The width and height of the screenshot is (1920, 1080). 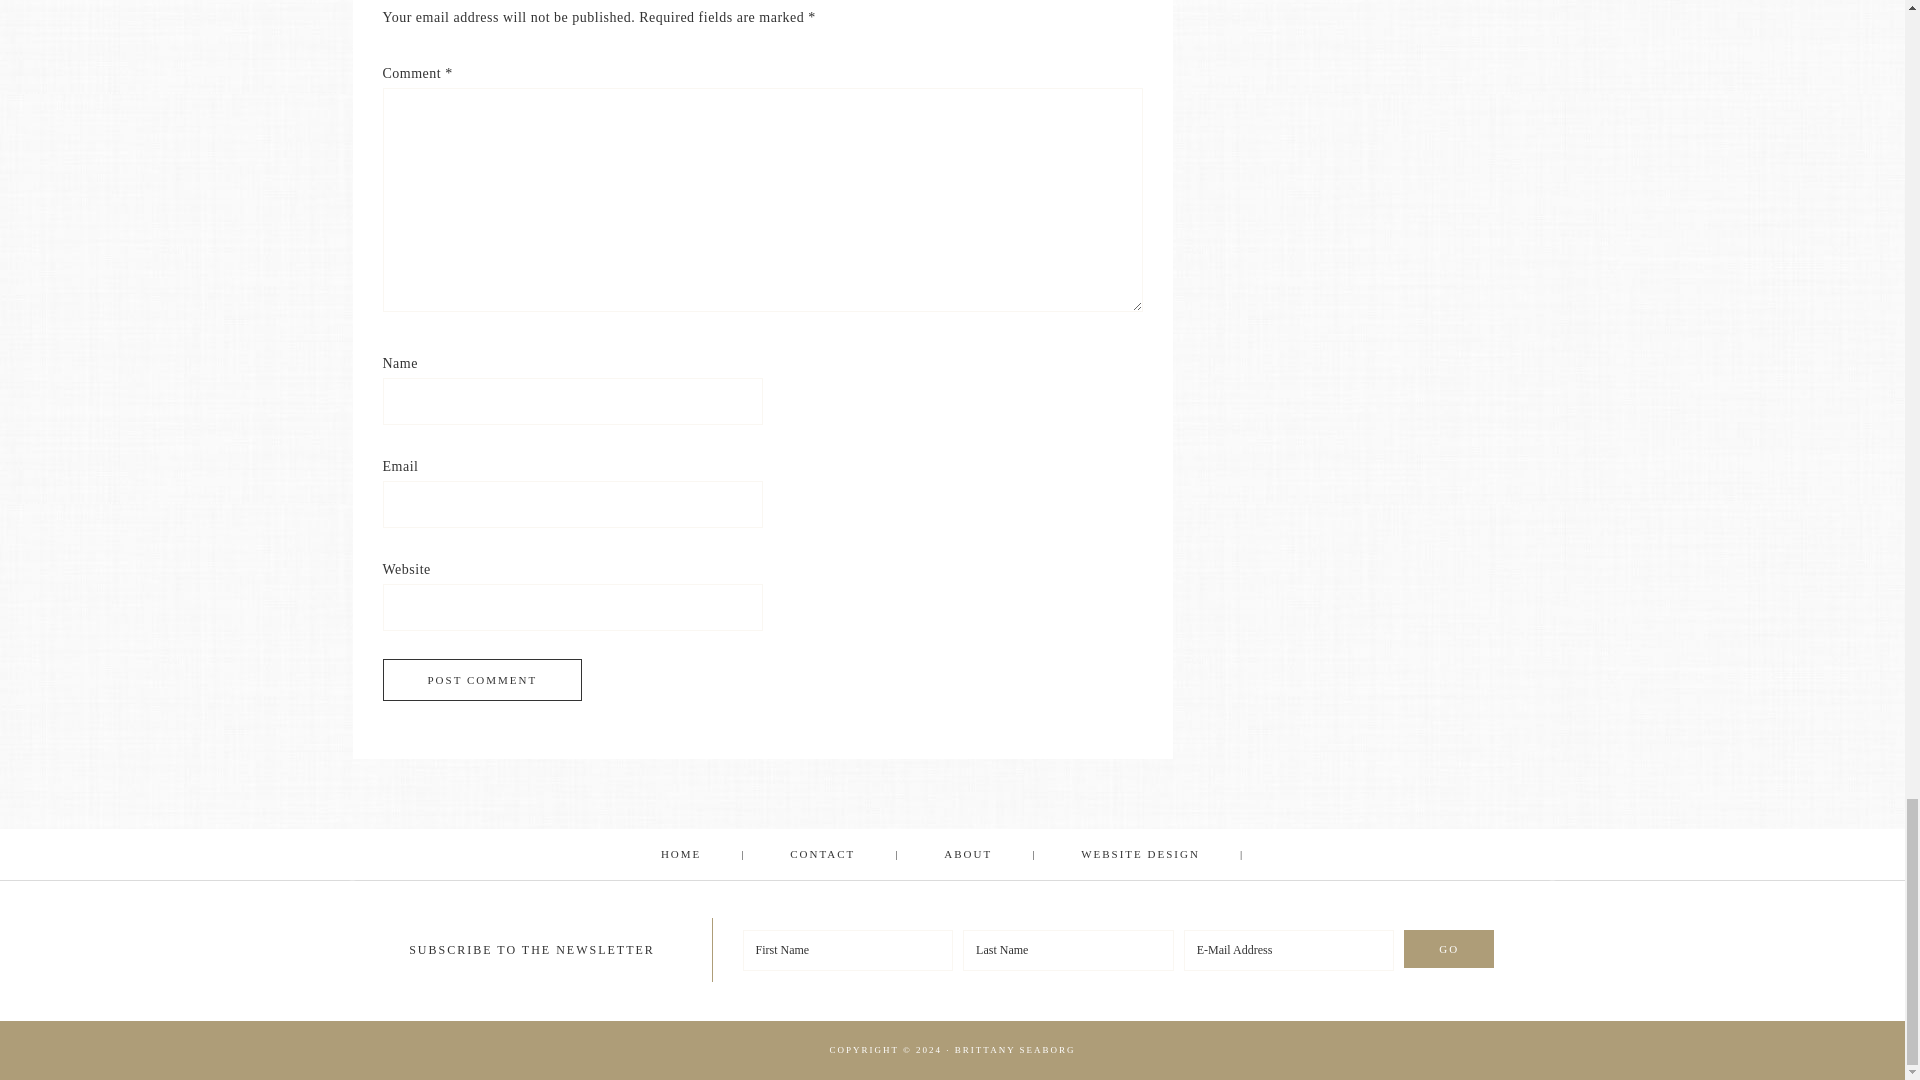 What do you see at coordinates (844, 854) in the screenshot?
I see `CONTACT` at bounding box center [844, 854].